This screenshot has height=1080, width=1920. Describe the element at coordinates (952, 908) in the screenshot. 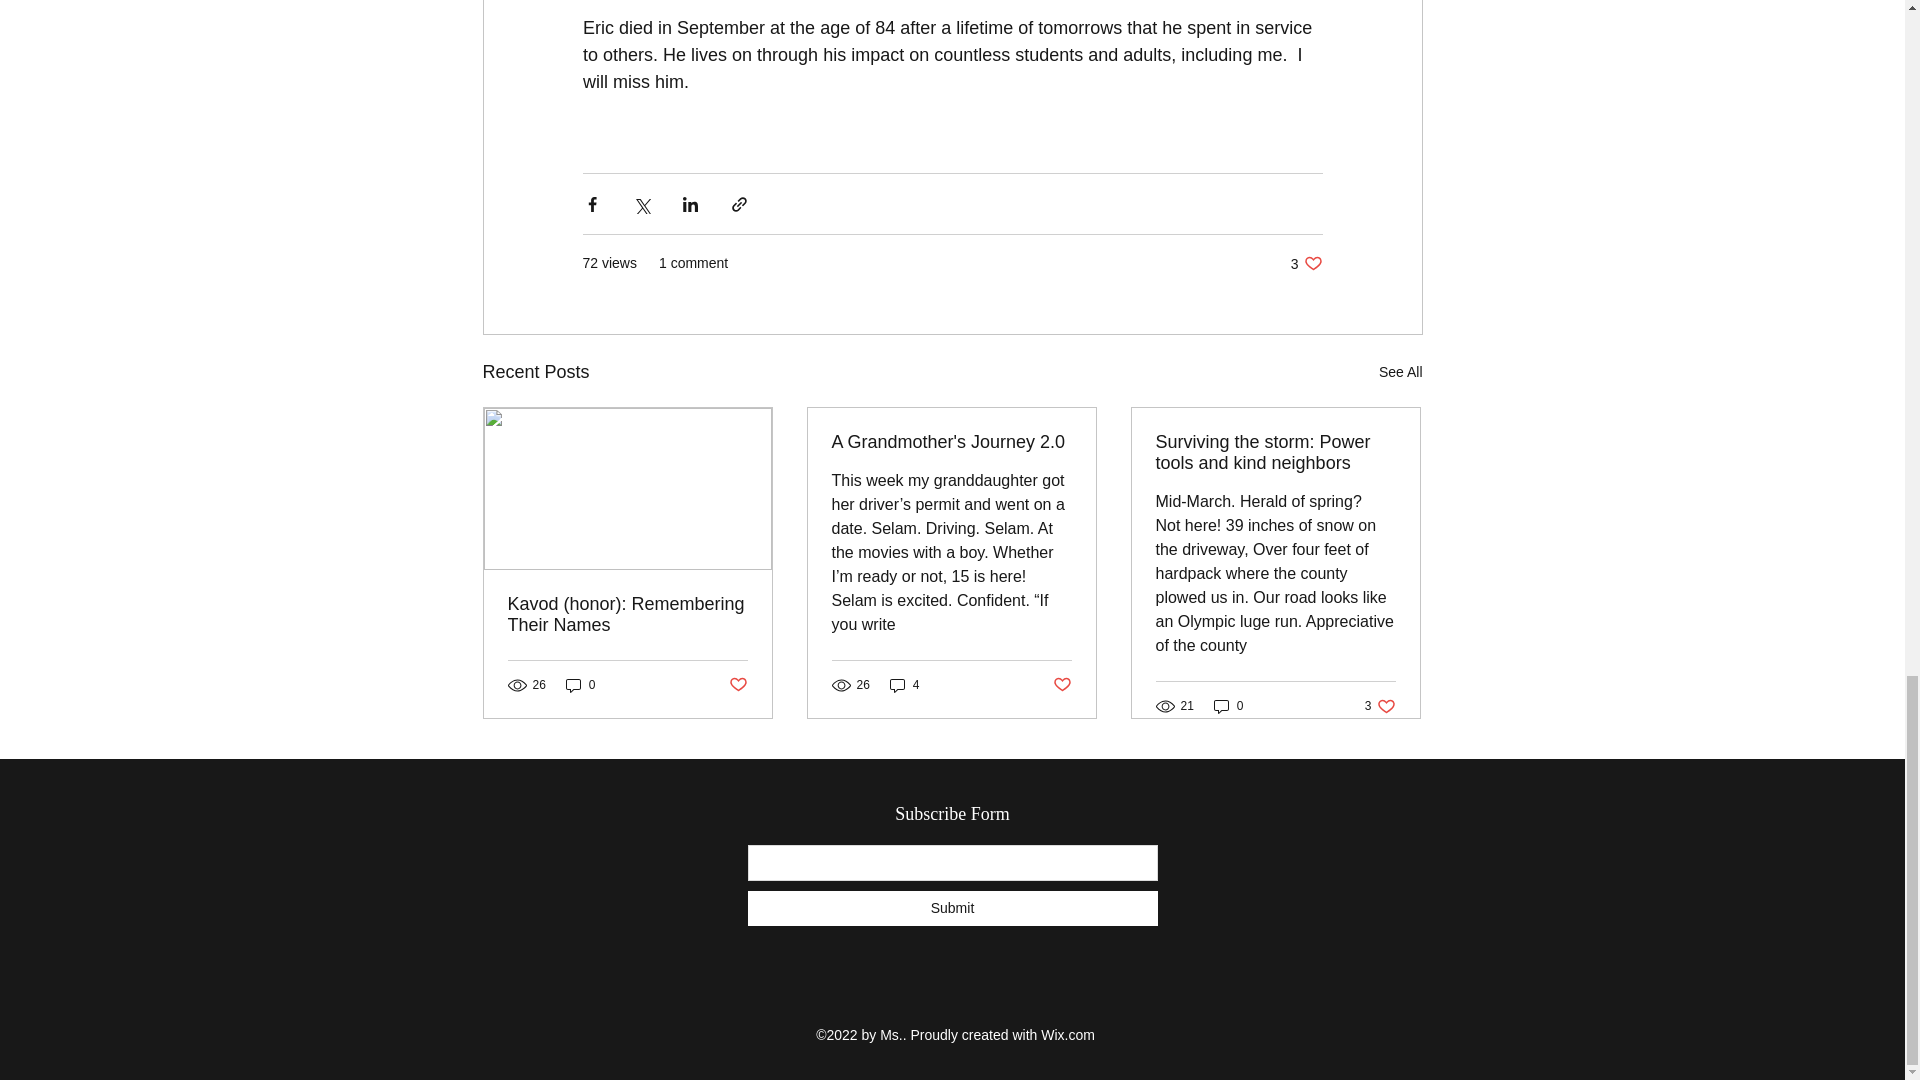

I see `Post not marked as liked` at that location.